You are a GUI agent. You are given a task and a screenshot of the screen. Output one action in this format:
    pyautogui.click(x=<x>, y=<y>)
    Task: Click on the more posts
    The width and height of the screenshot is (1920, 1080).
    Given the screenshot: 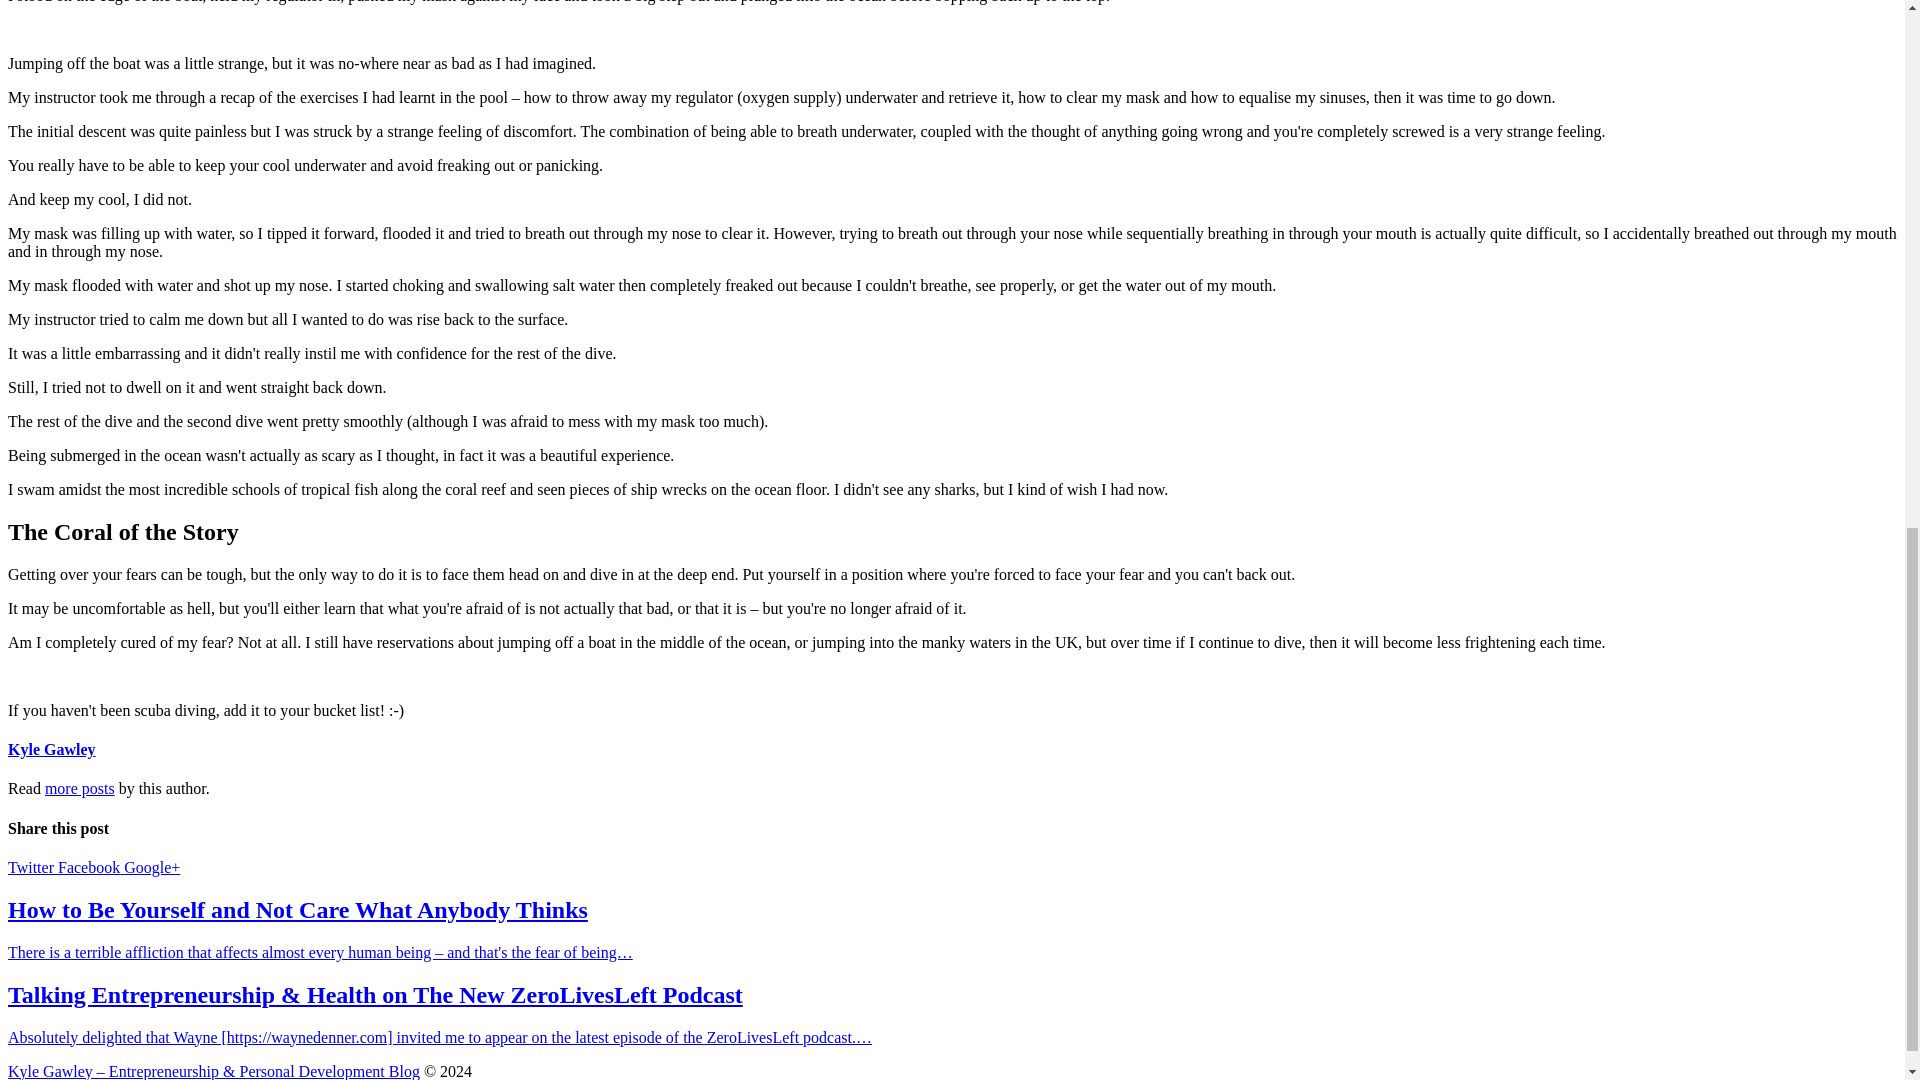 What is the action you would take?
    pyautogui.click(x=80, y=788)
    